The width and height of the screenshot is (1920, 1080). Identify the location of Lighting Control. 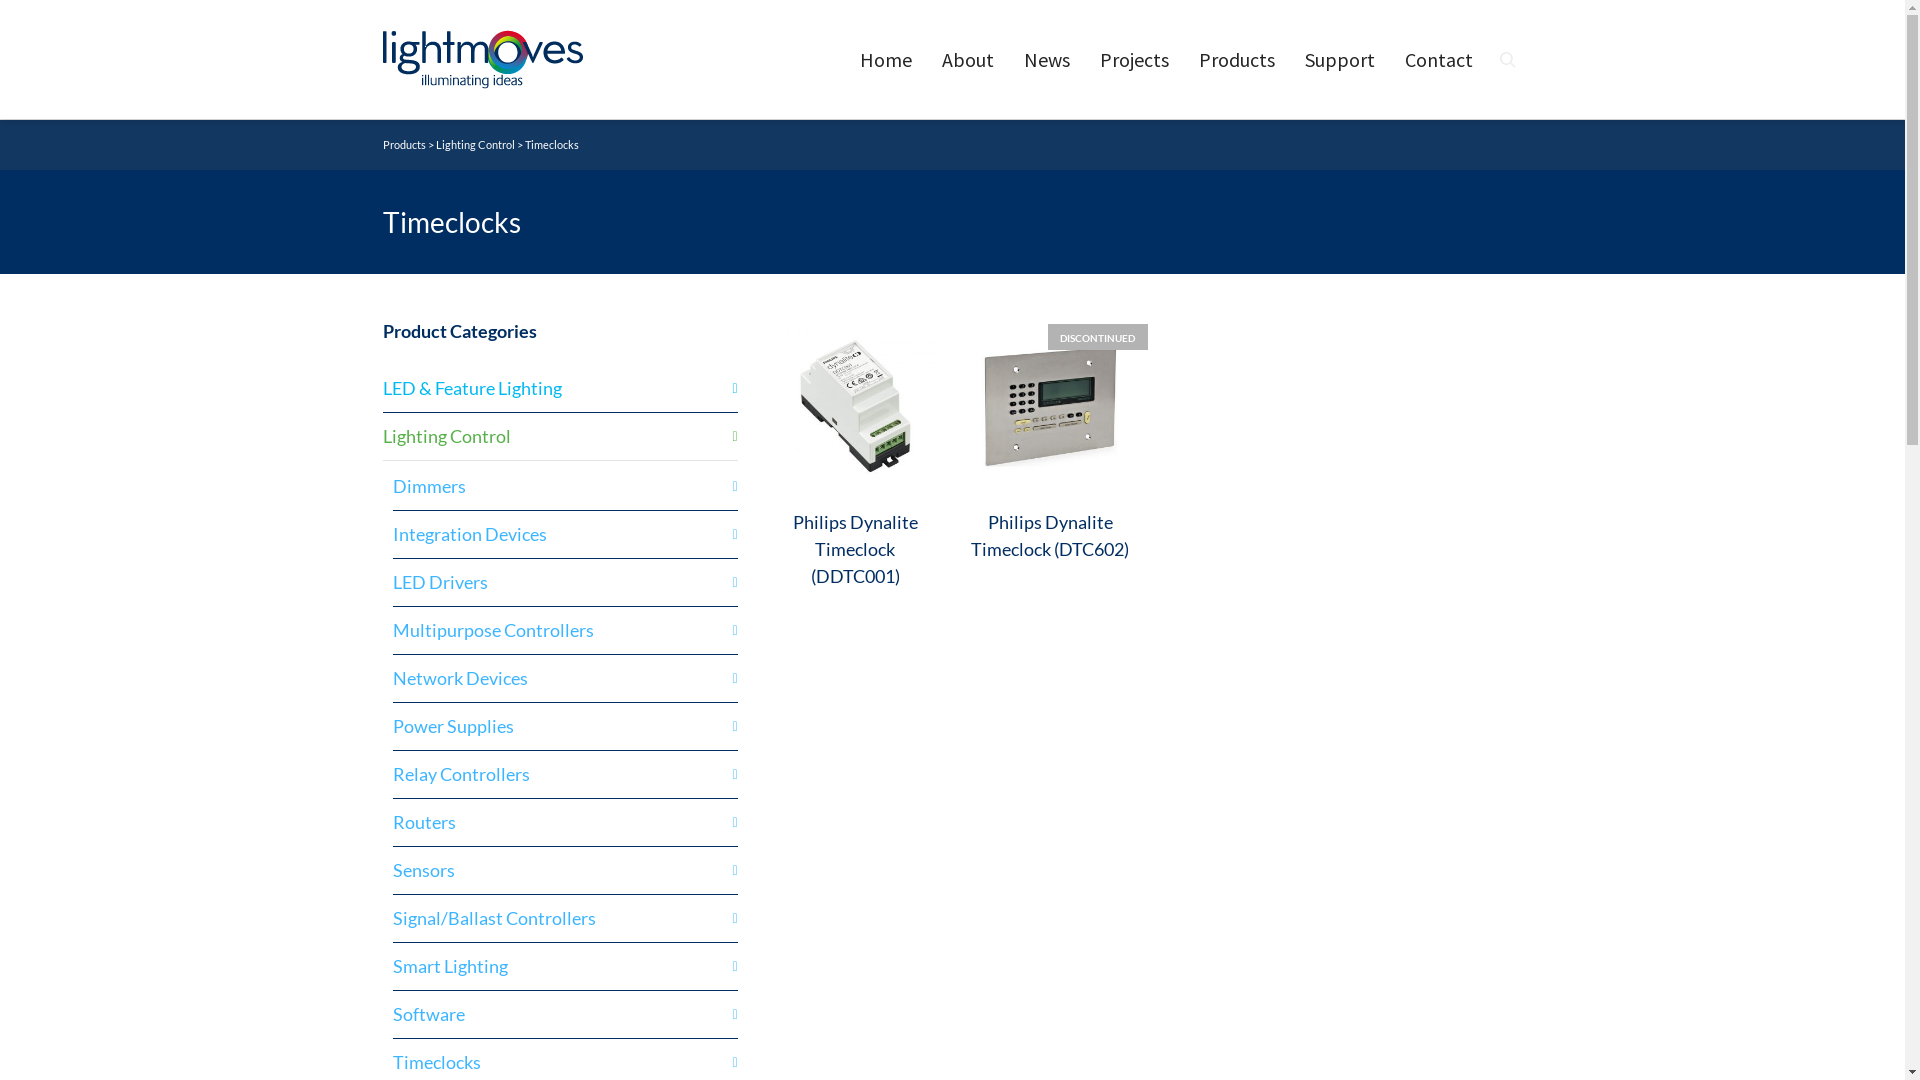
(560, 436).